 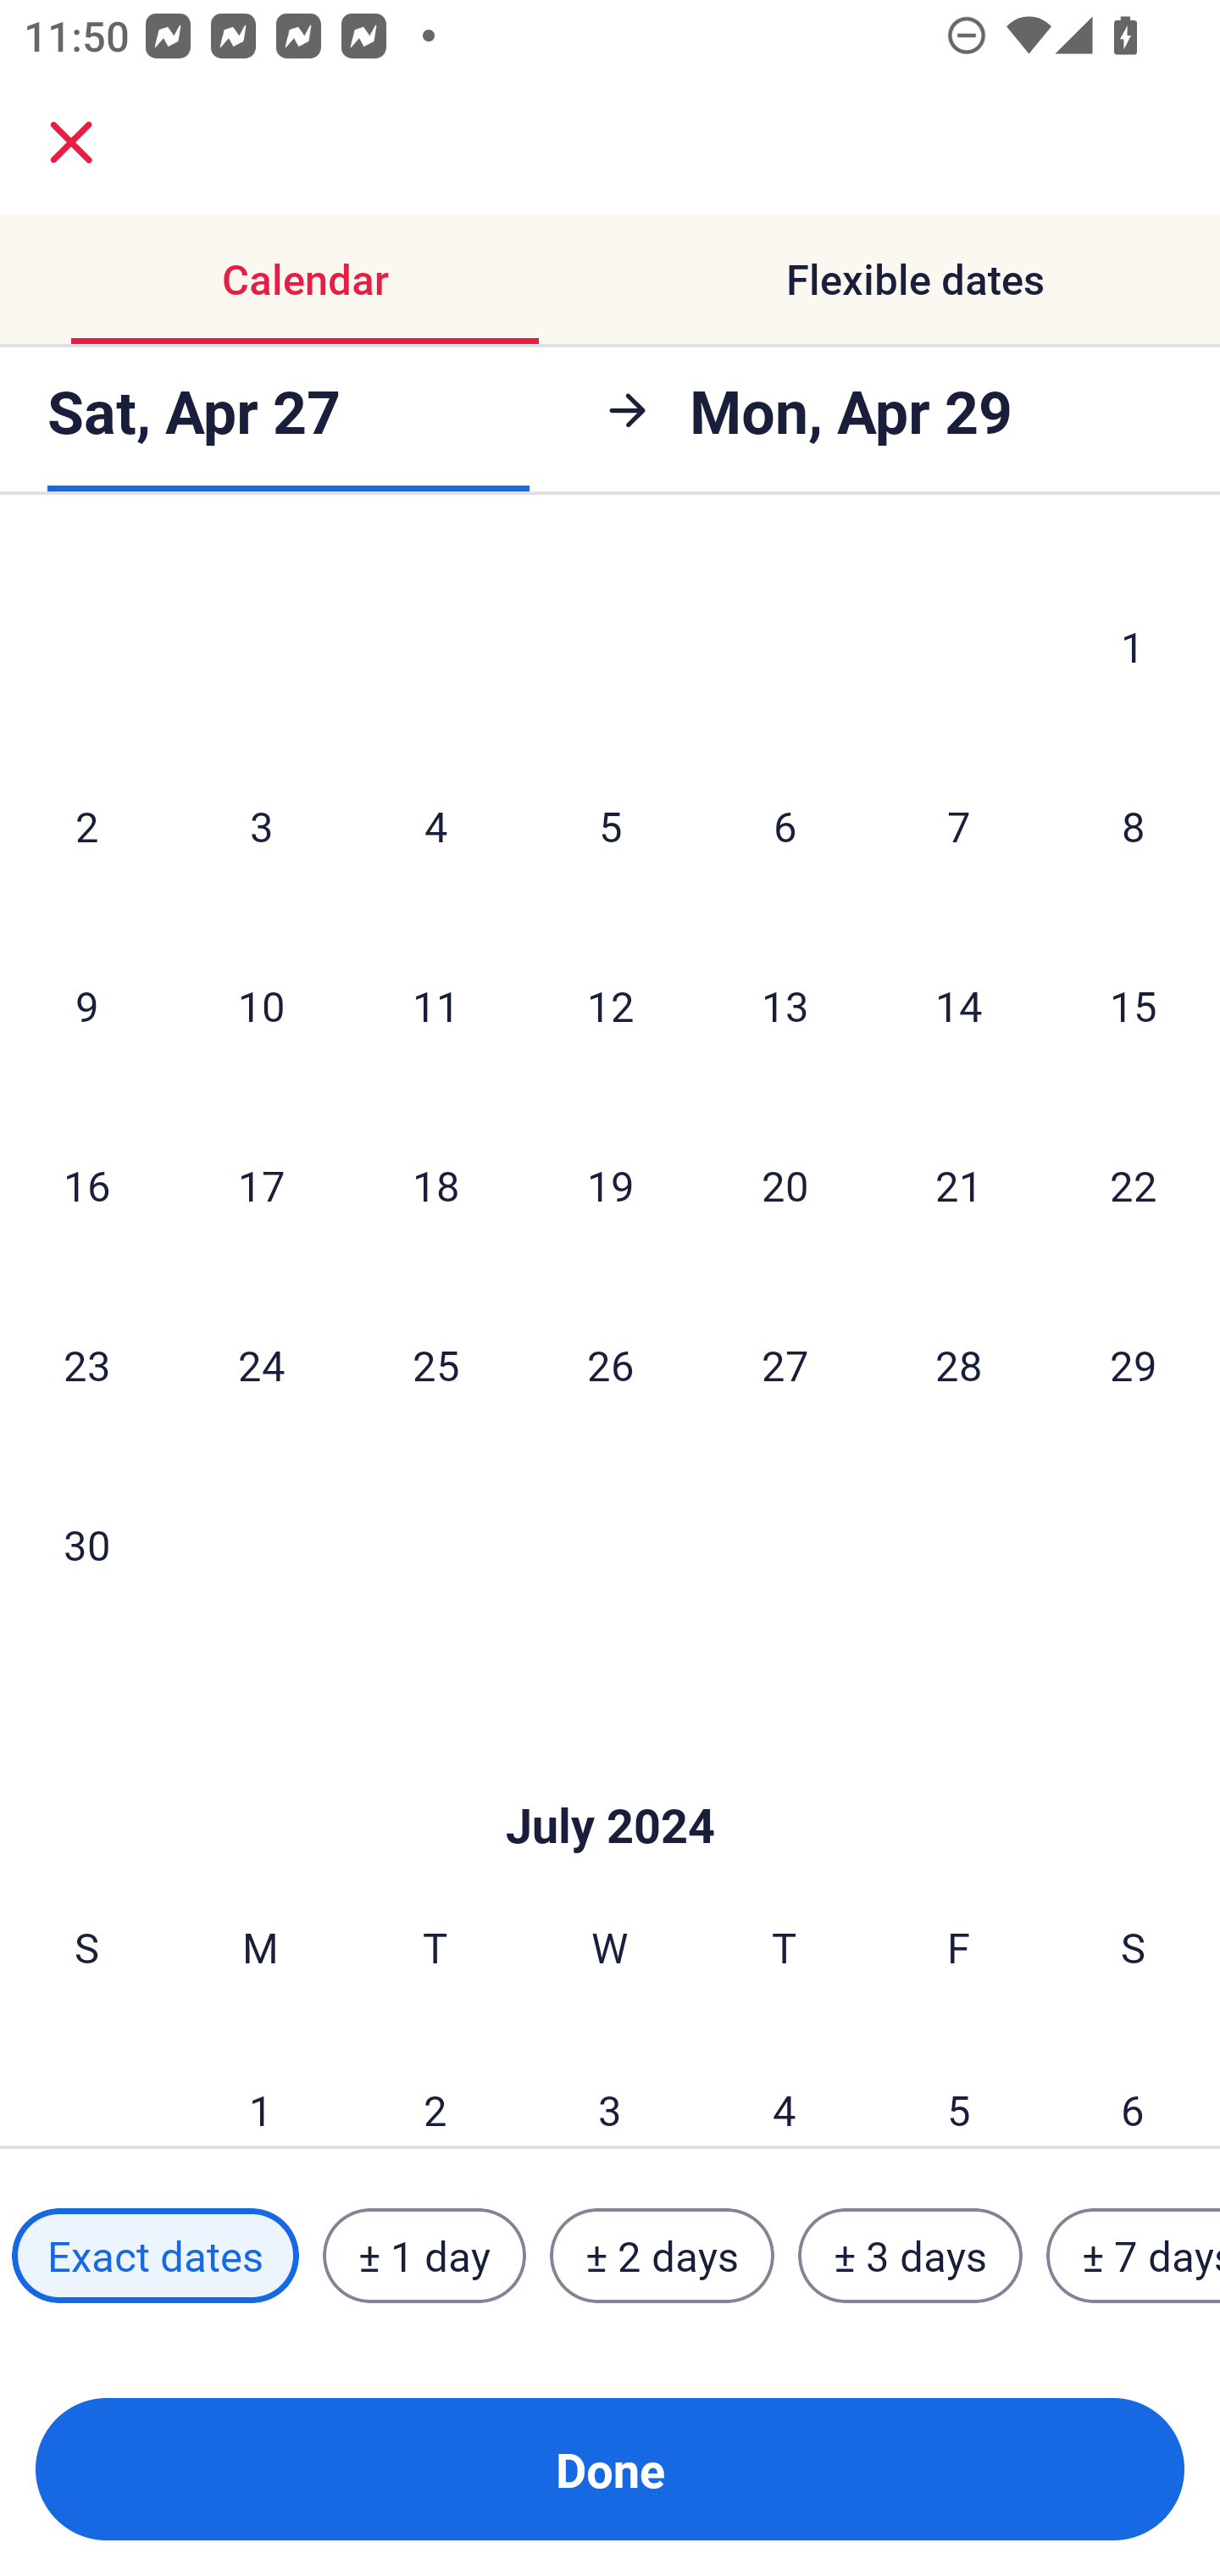 What do you see at coordinates (785, 1185) in the screenshot?
I see `20 Thursday, June 20, 2024` at bounding box center [785, 1185].